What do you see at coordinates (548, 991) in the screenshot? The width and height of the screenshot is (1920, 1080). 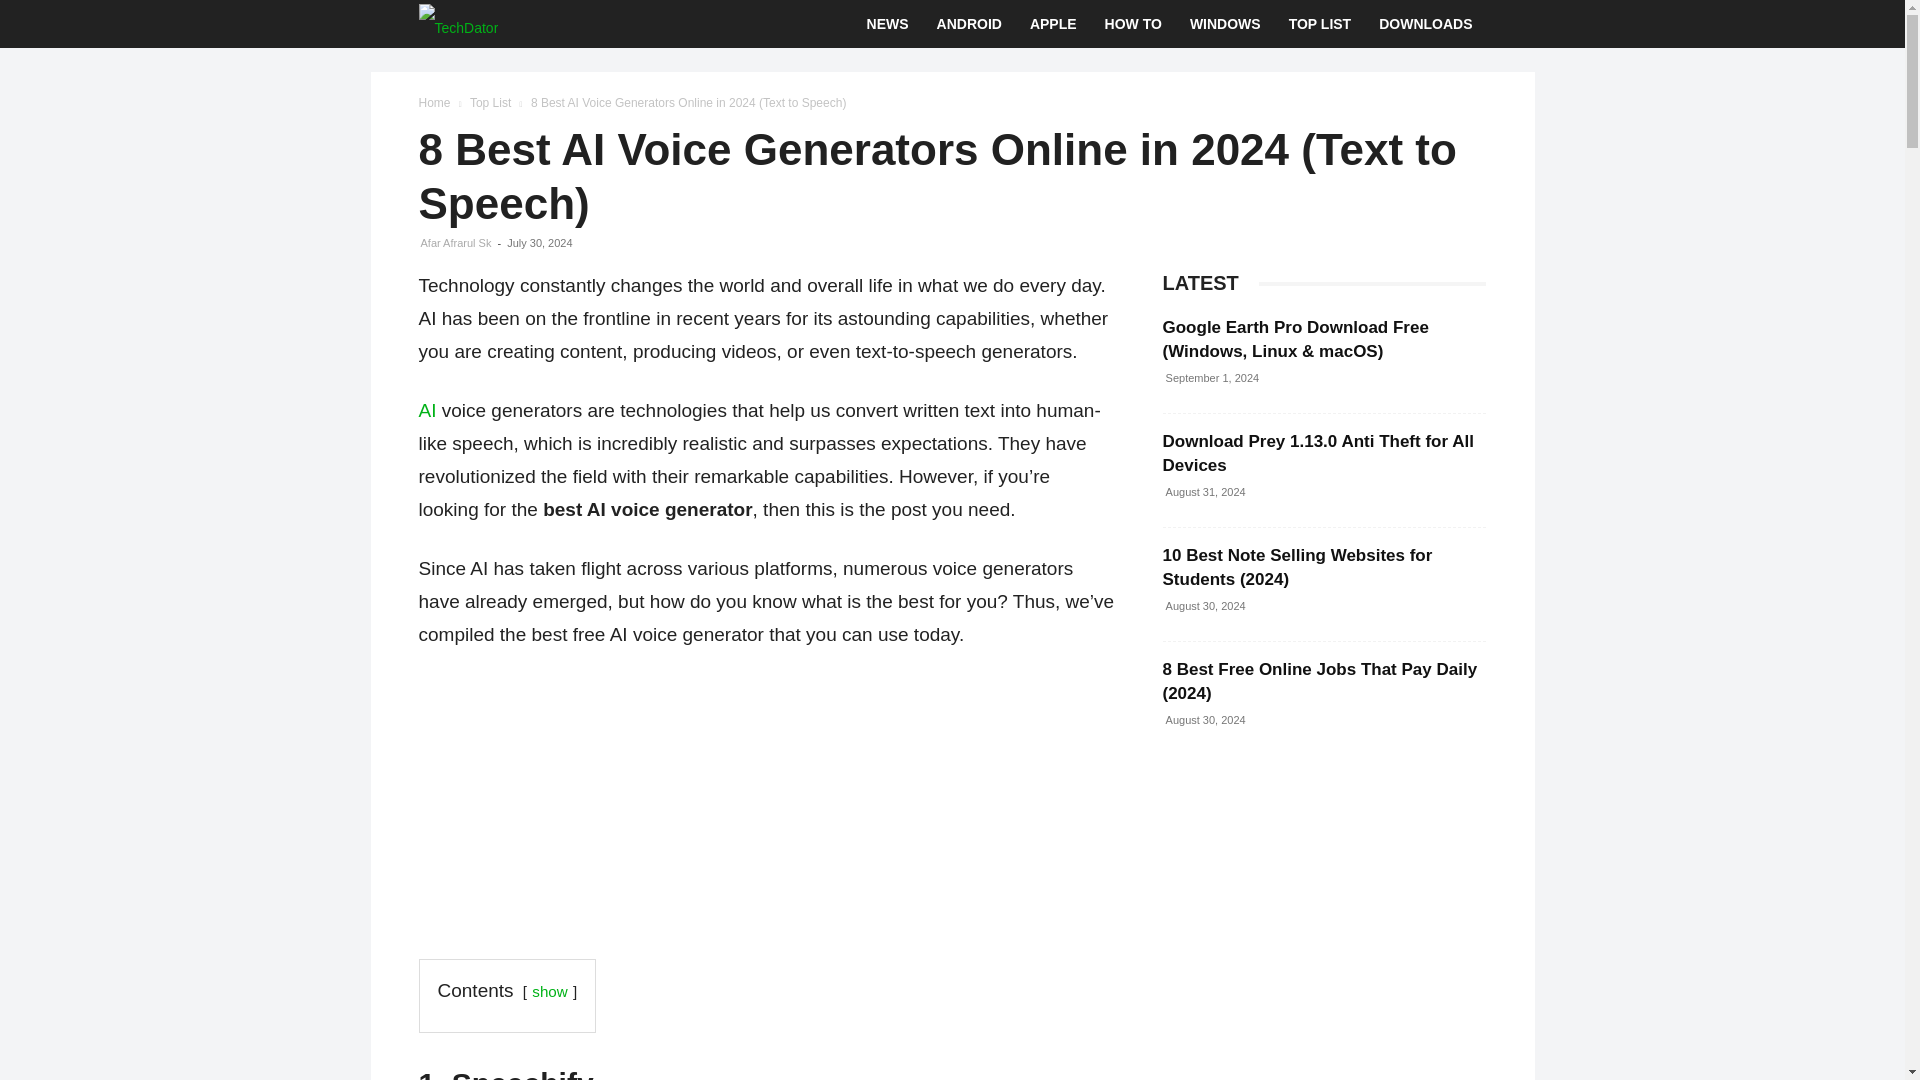 I see `show` at bounding box center [548, 991].